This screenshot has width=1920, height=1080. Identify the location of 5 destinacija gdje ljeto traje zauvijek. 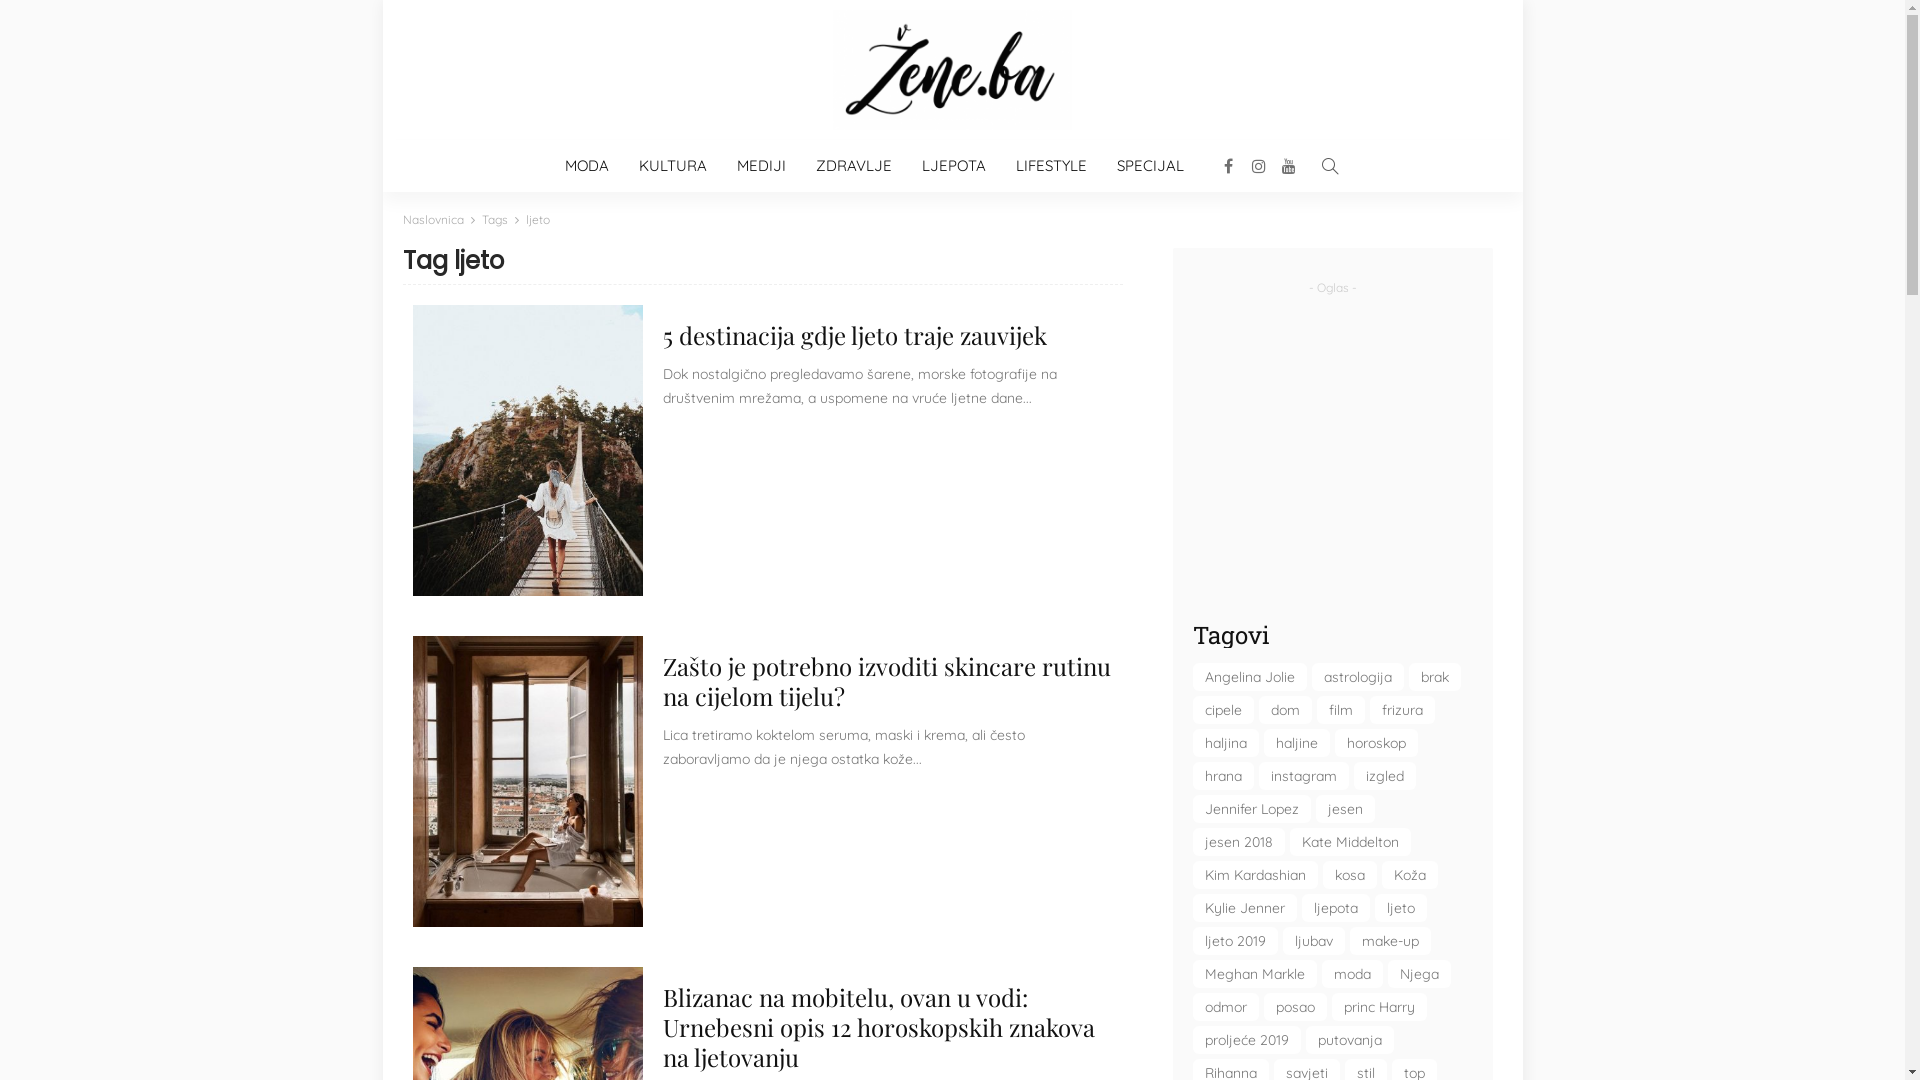
(527, 450).